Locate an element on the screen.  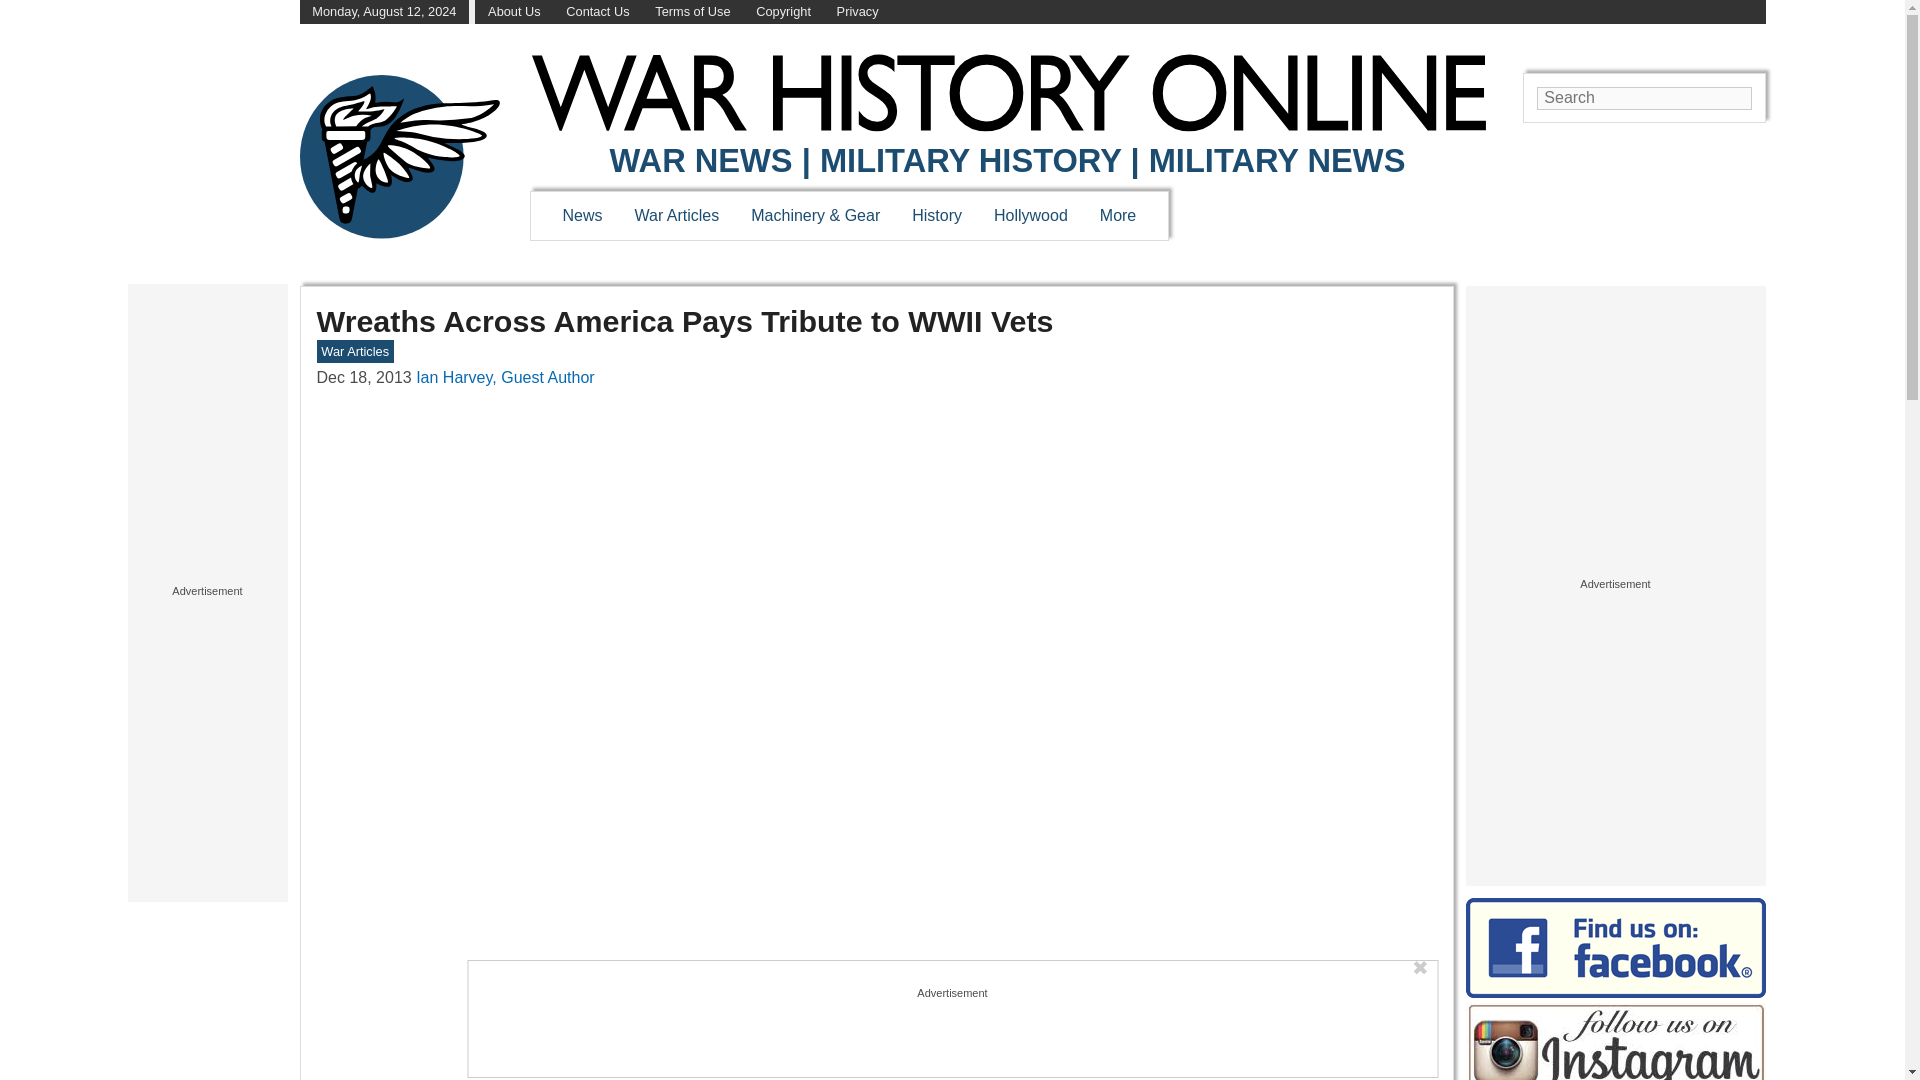
More is located at coordinates (1118, 215).